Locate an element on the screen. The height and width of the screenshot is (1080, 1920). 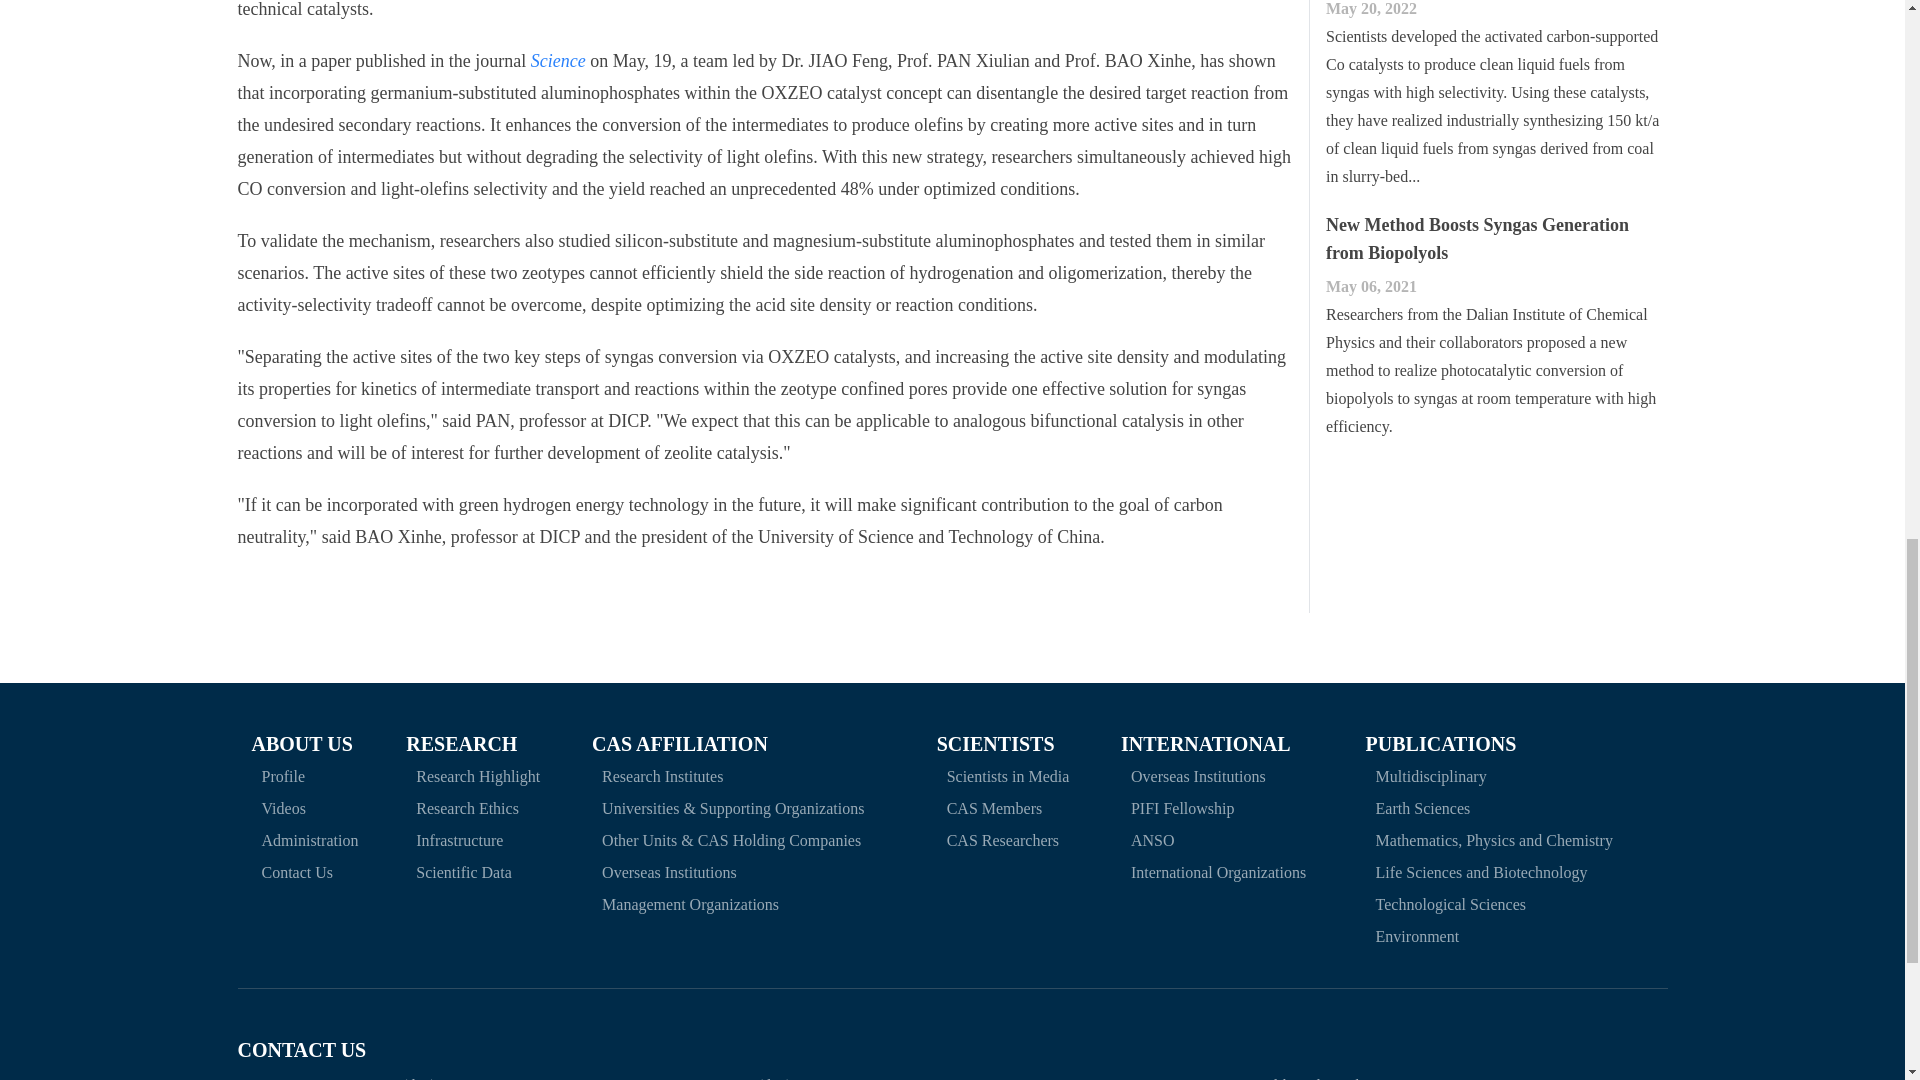
Science is located at coordinates (558, 60).